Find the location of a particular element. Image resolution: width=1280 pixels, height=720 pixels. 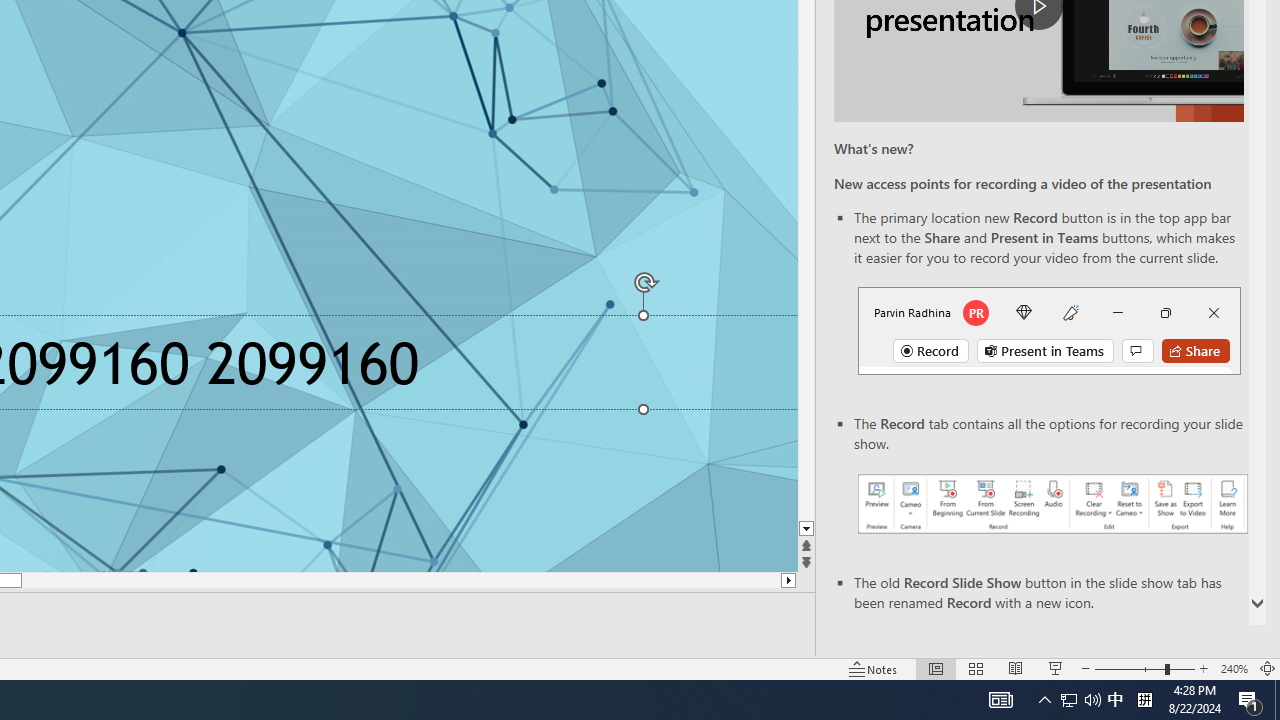

Notes  is located at coordinates (874, 668).